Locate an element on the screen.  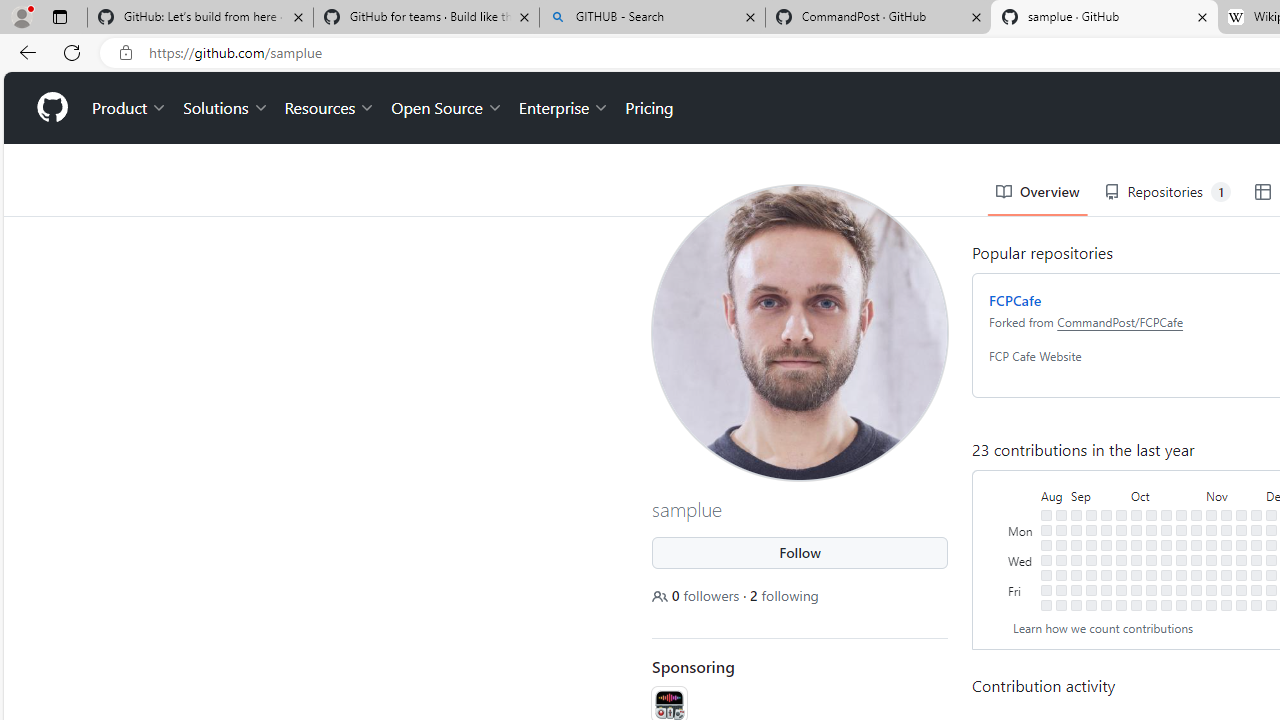
No contributions on December 3rd. is located at coordinates (1271, 515).